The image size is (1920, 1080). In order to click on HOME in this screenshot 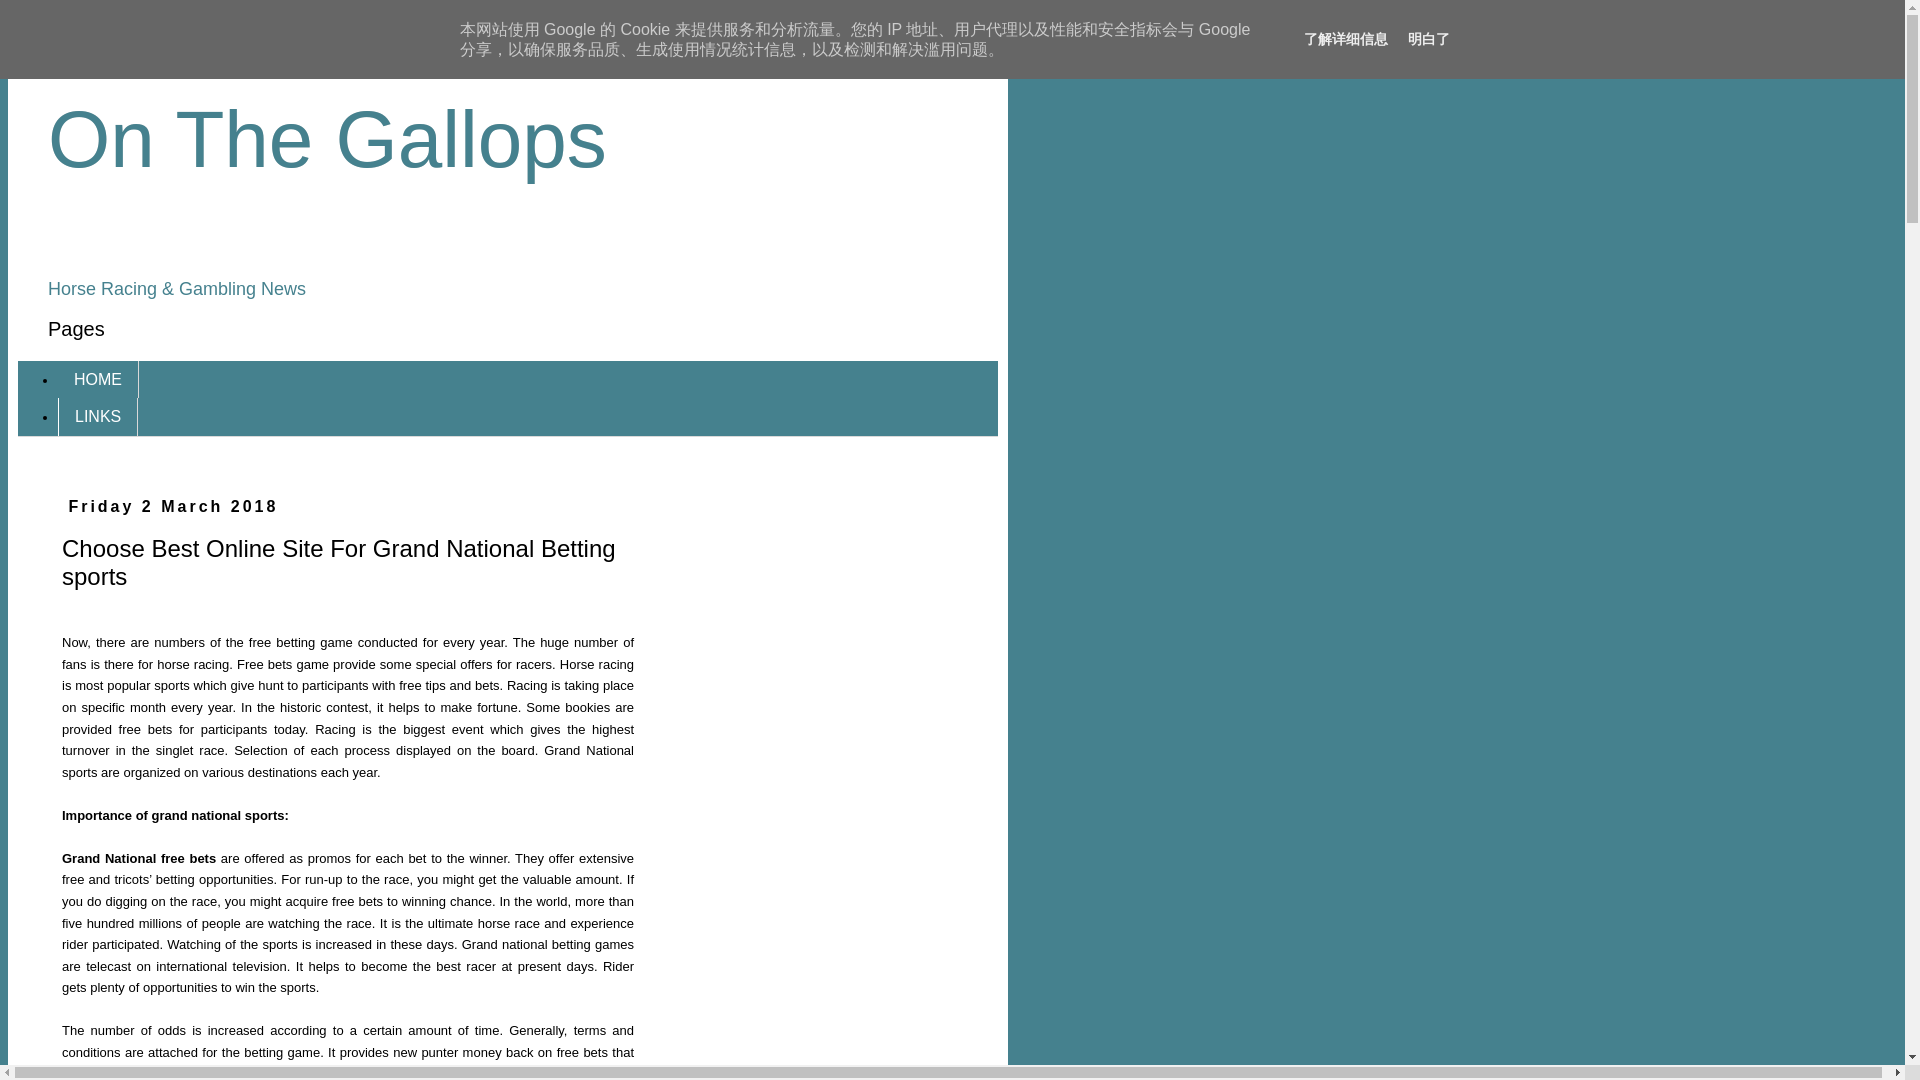, I will do `click(98, 379)`.